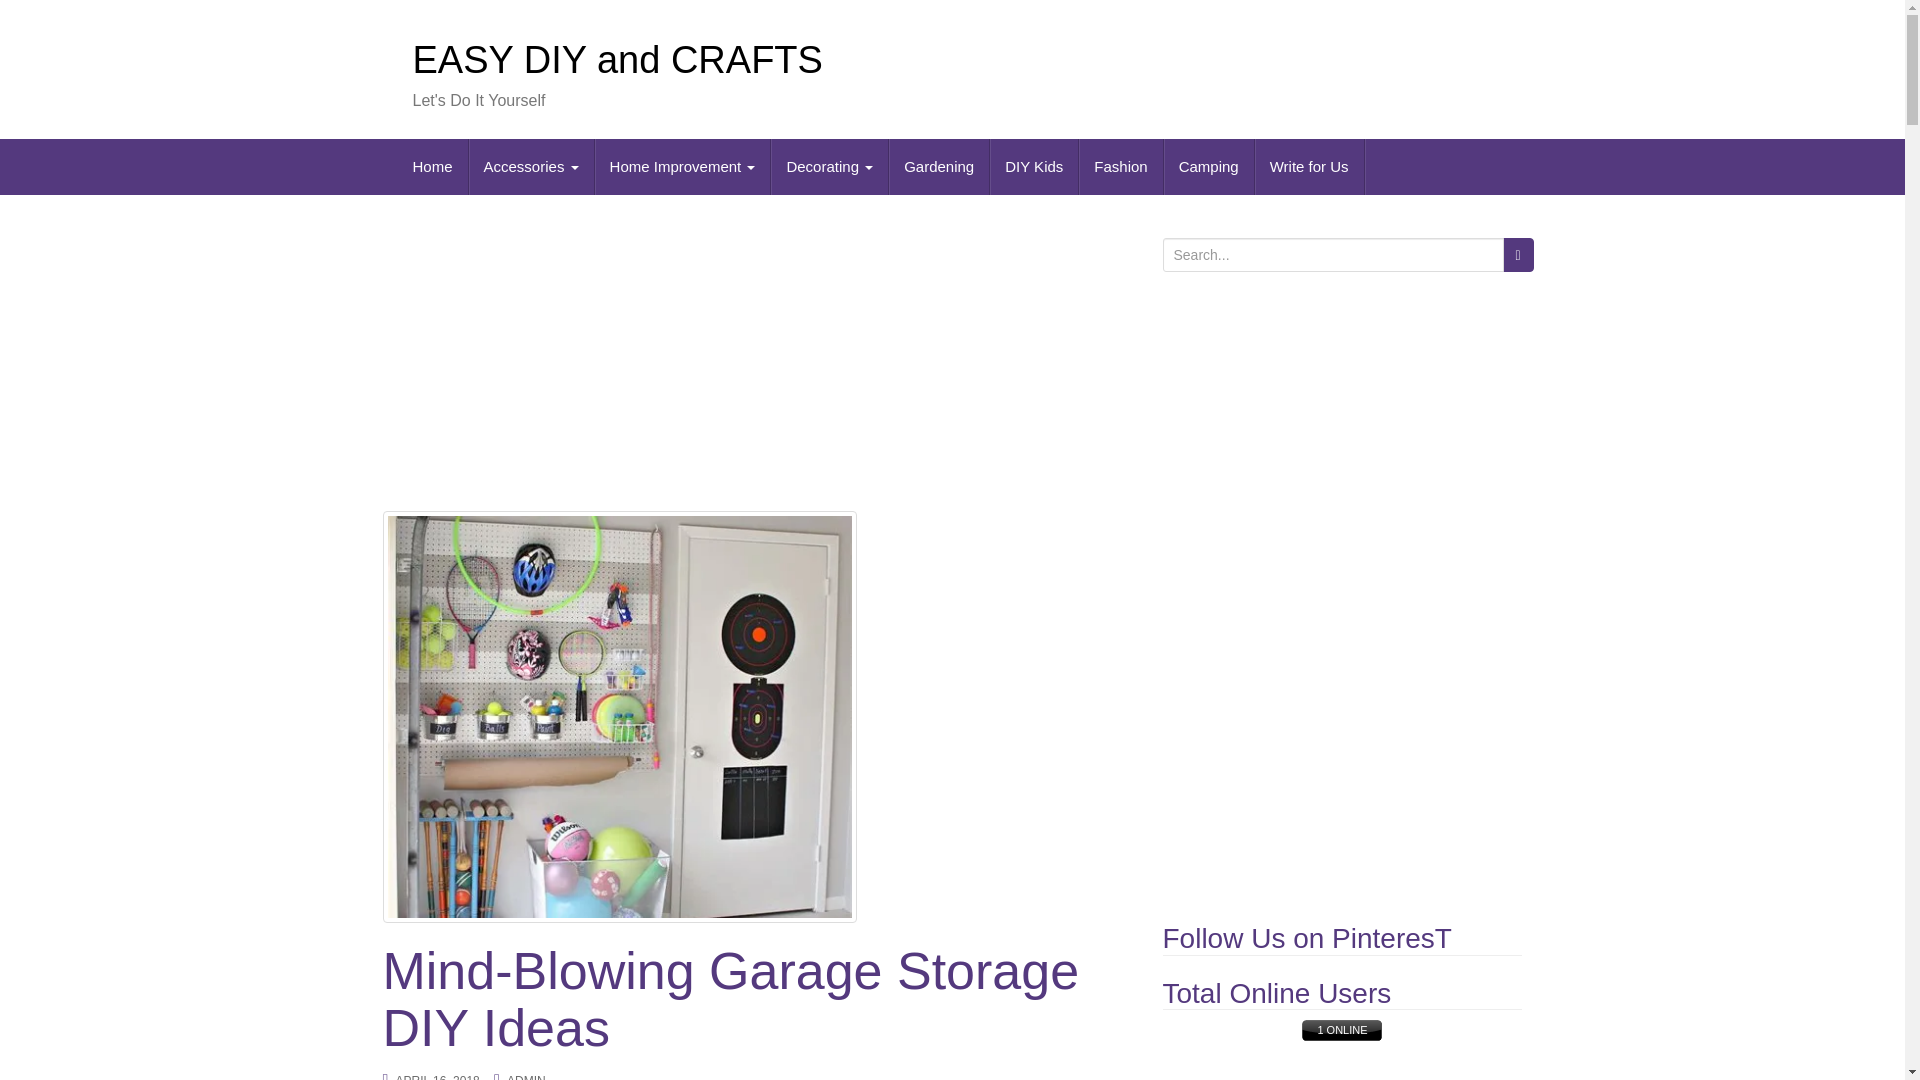 The height and width of the screenshot is (1080, 1920). Describe the element at coordinates (1209, 167) in the screenshot. I see `Camping` at that location.